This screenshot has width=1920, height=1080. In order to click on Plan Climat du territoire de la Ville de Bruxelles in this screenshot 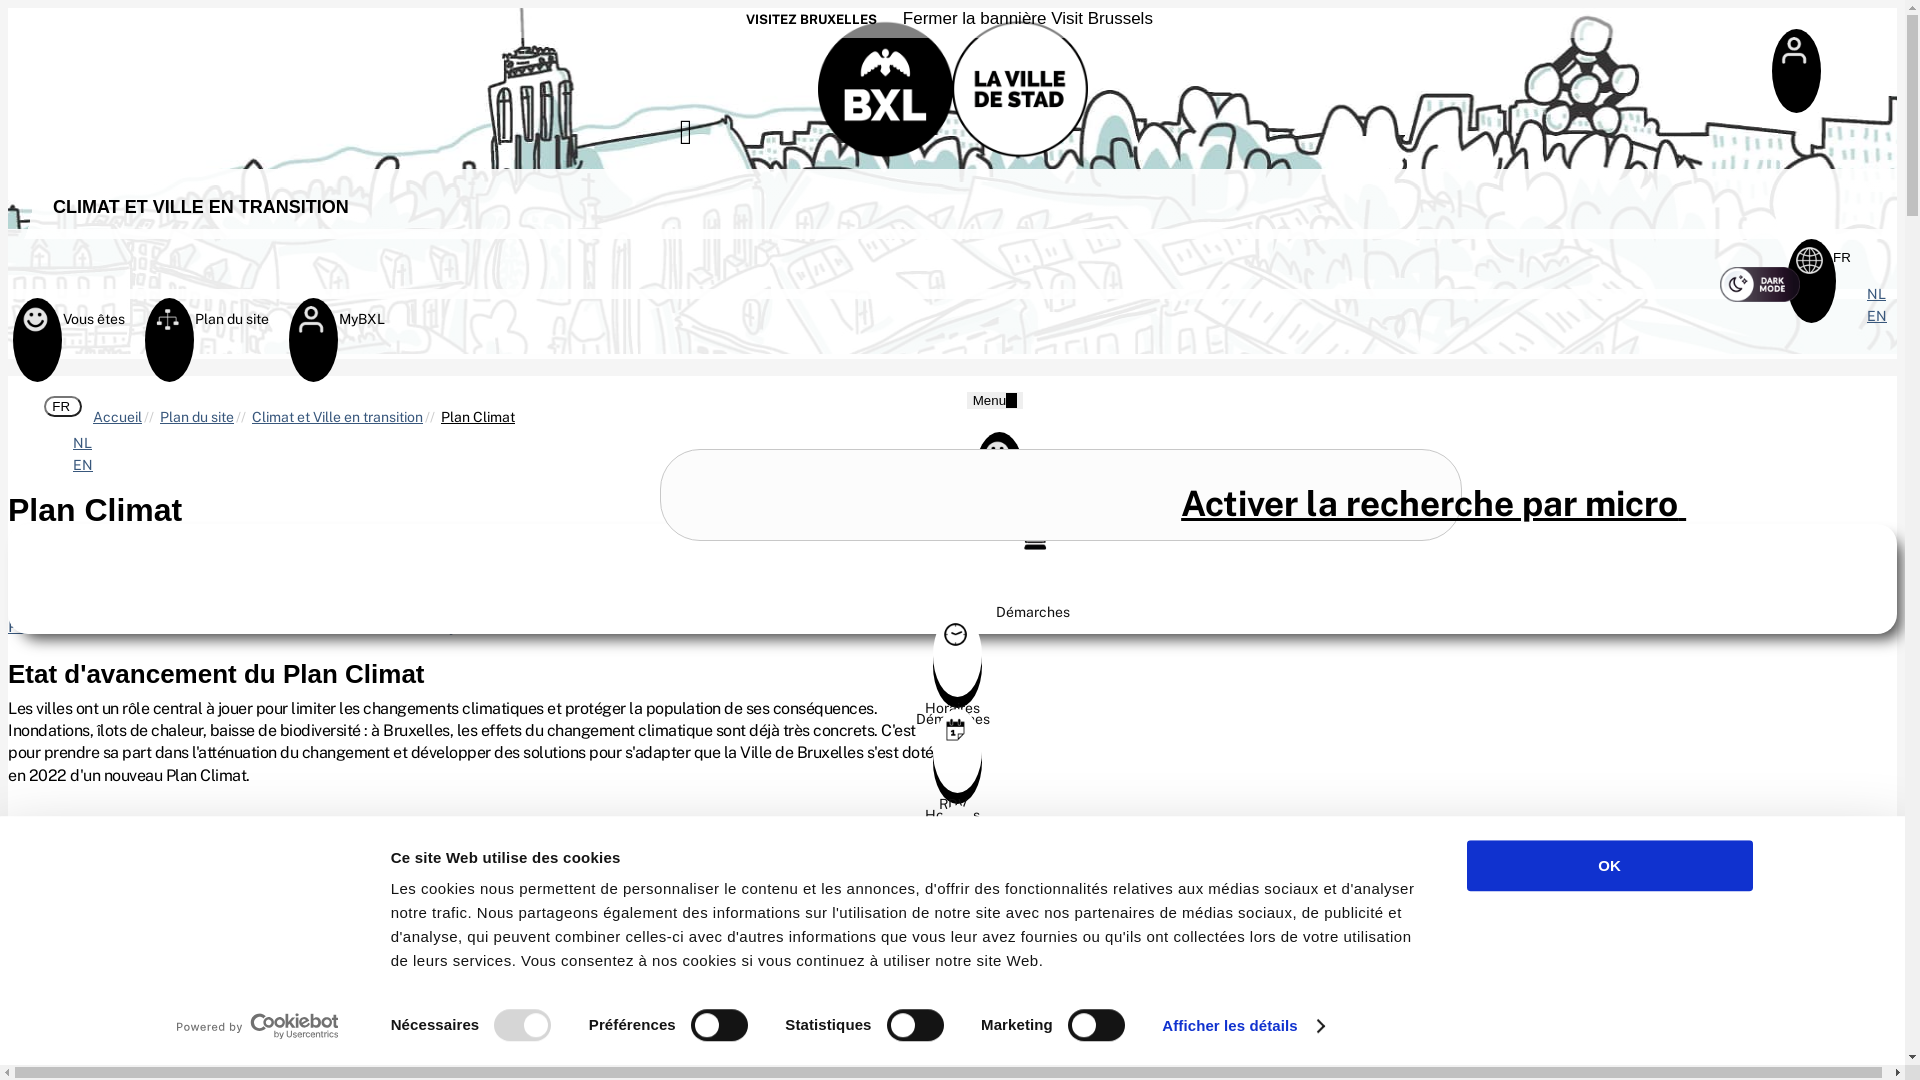, I will do `click(173, 604)`.